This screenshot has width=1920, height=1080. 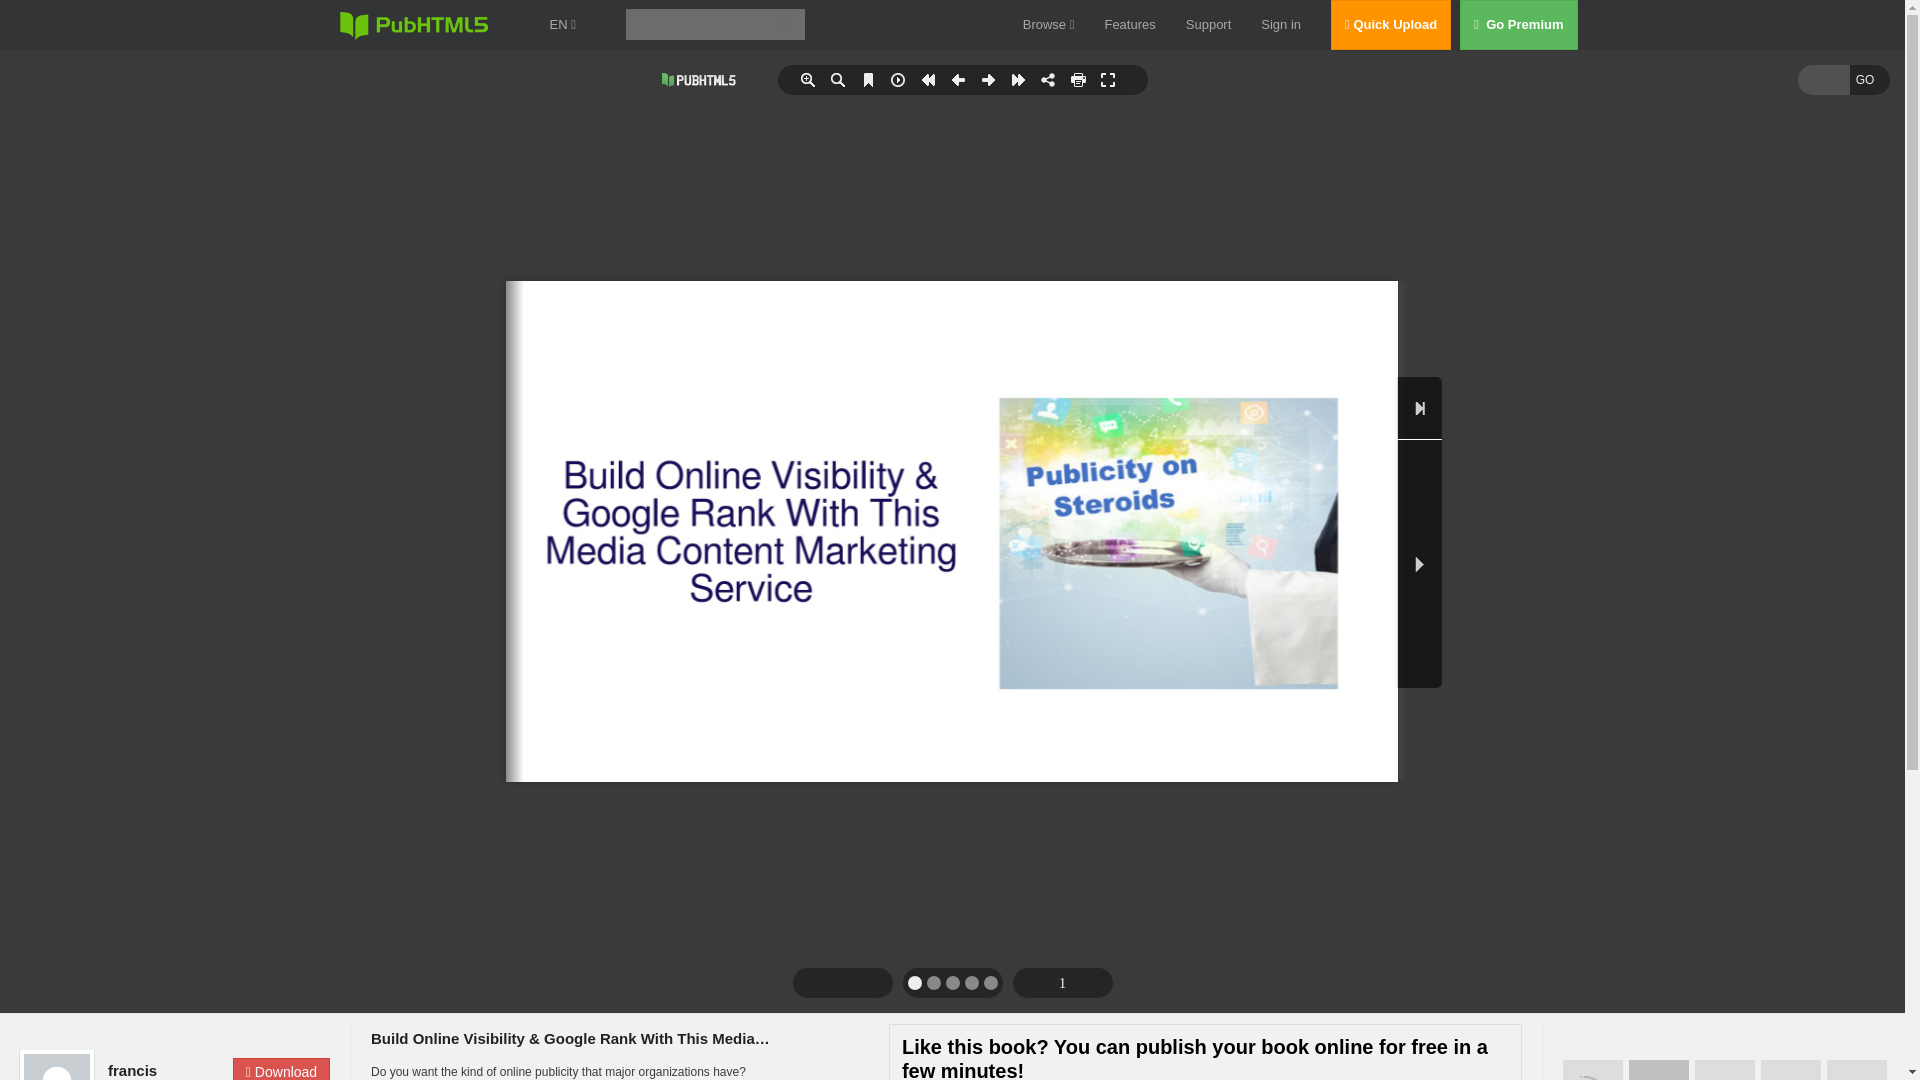 What do you see at coordinates (1049, 24) in the screenshot?
I see `Browse` at bounding box center [1049, 24].